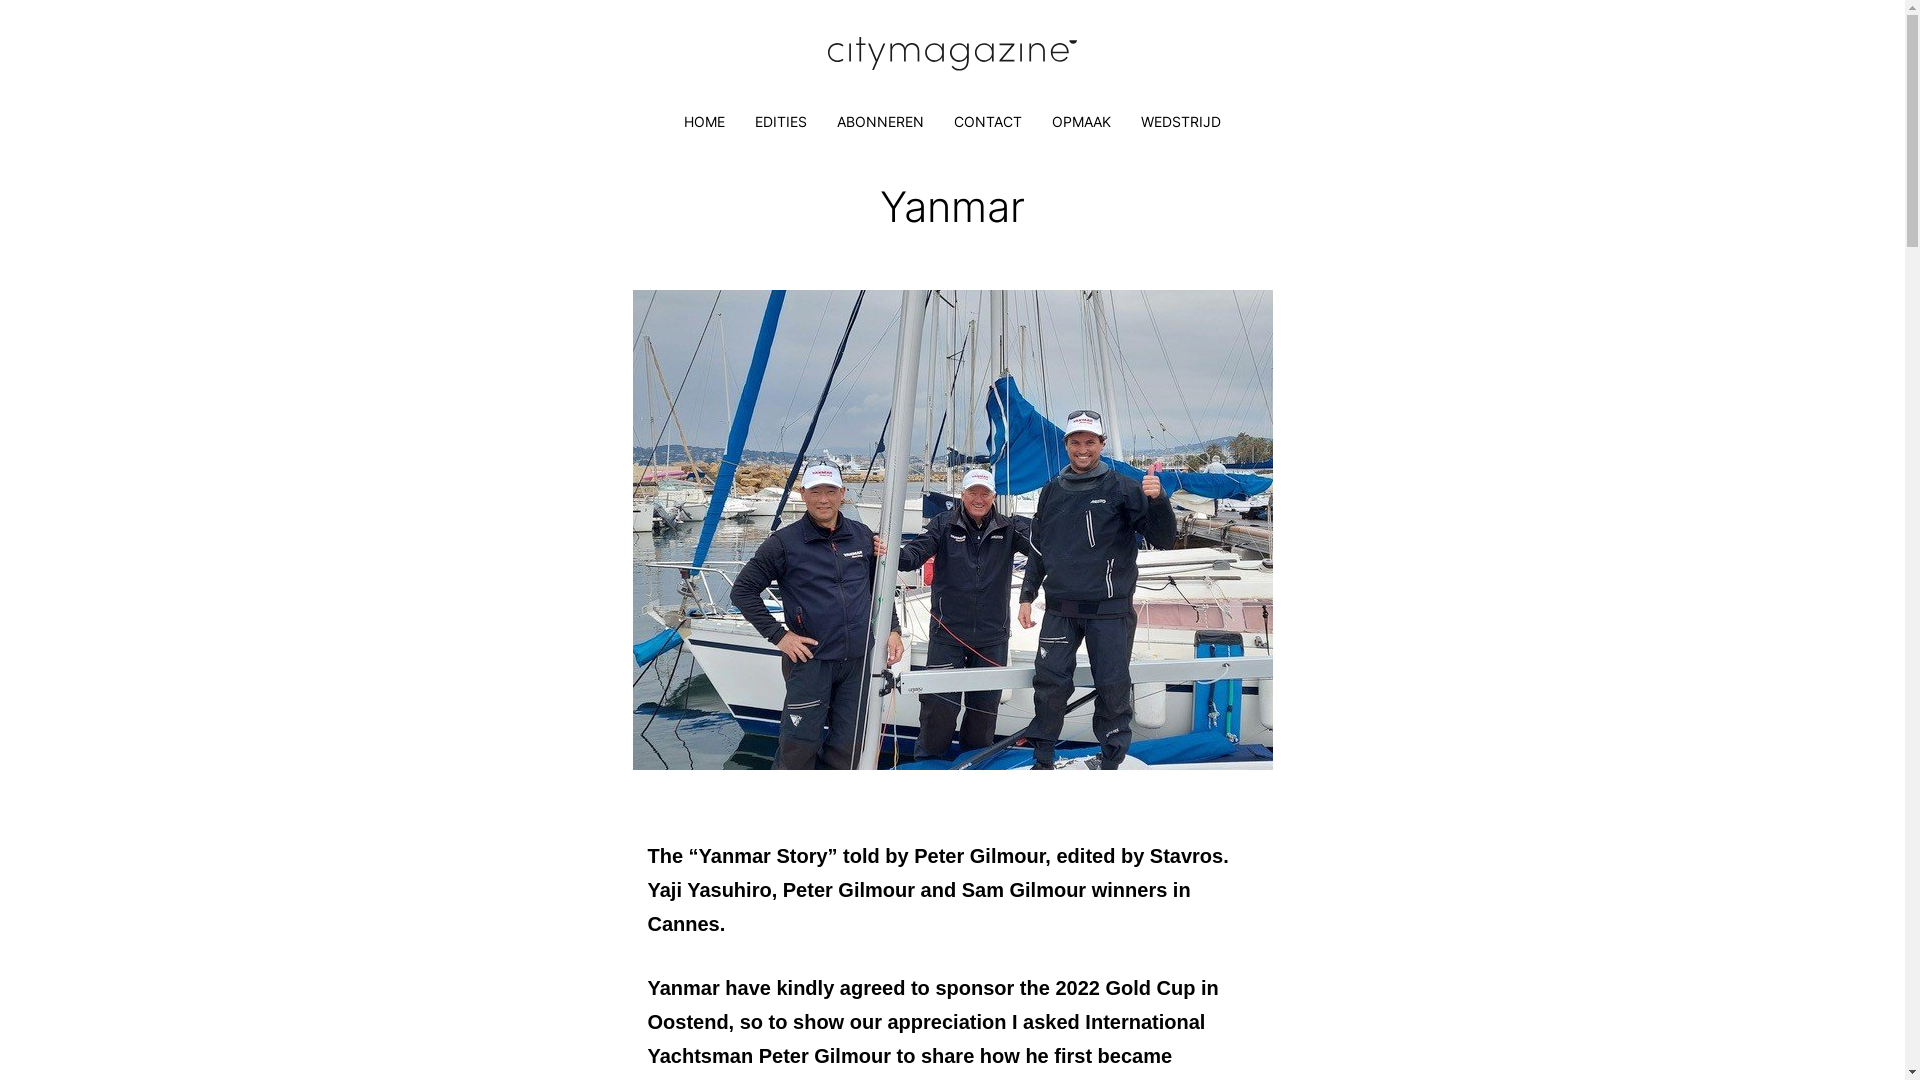  I want to click on ABONNEREN, so click(880, 122).